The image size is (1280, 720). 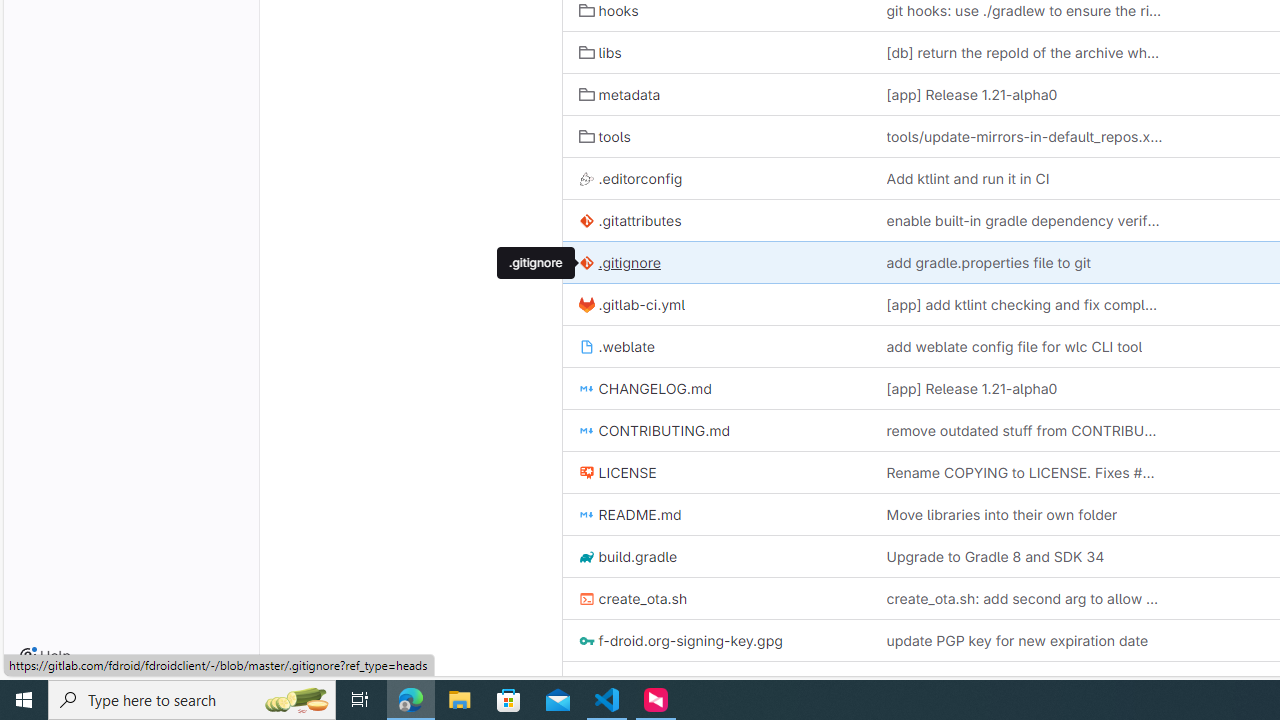 I want to click on gradle.properties, so click(x=716, y=682).